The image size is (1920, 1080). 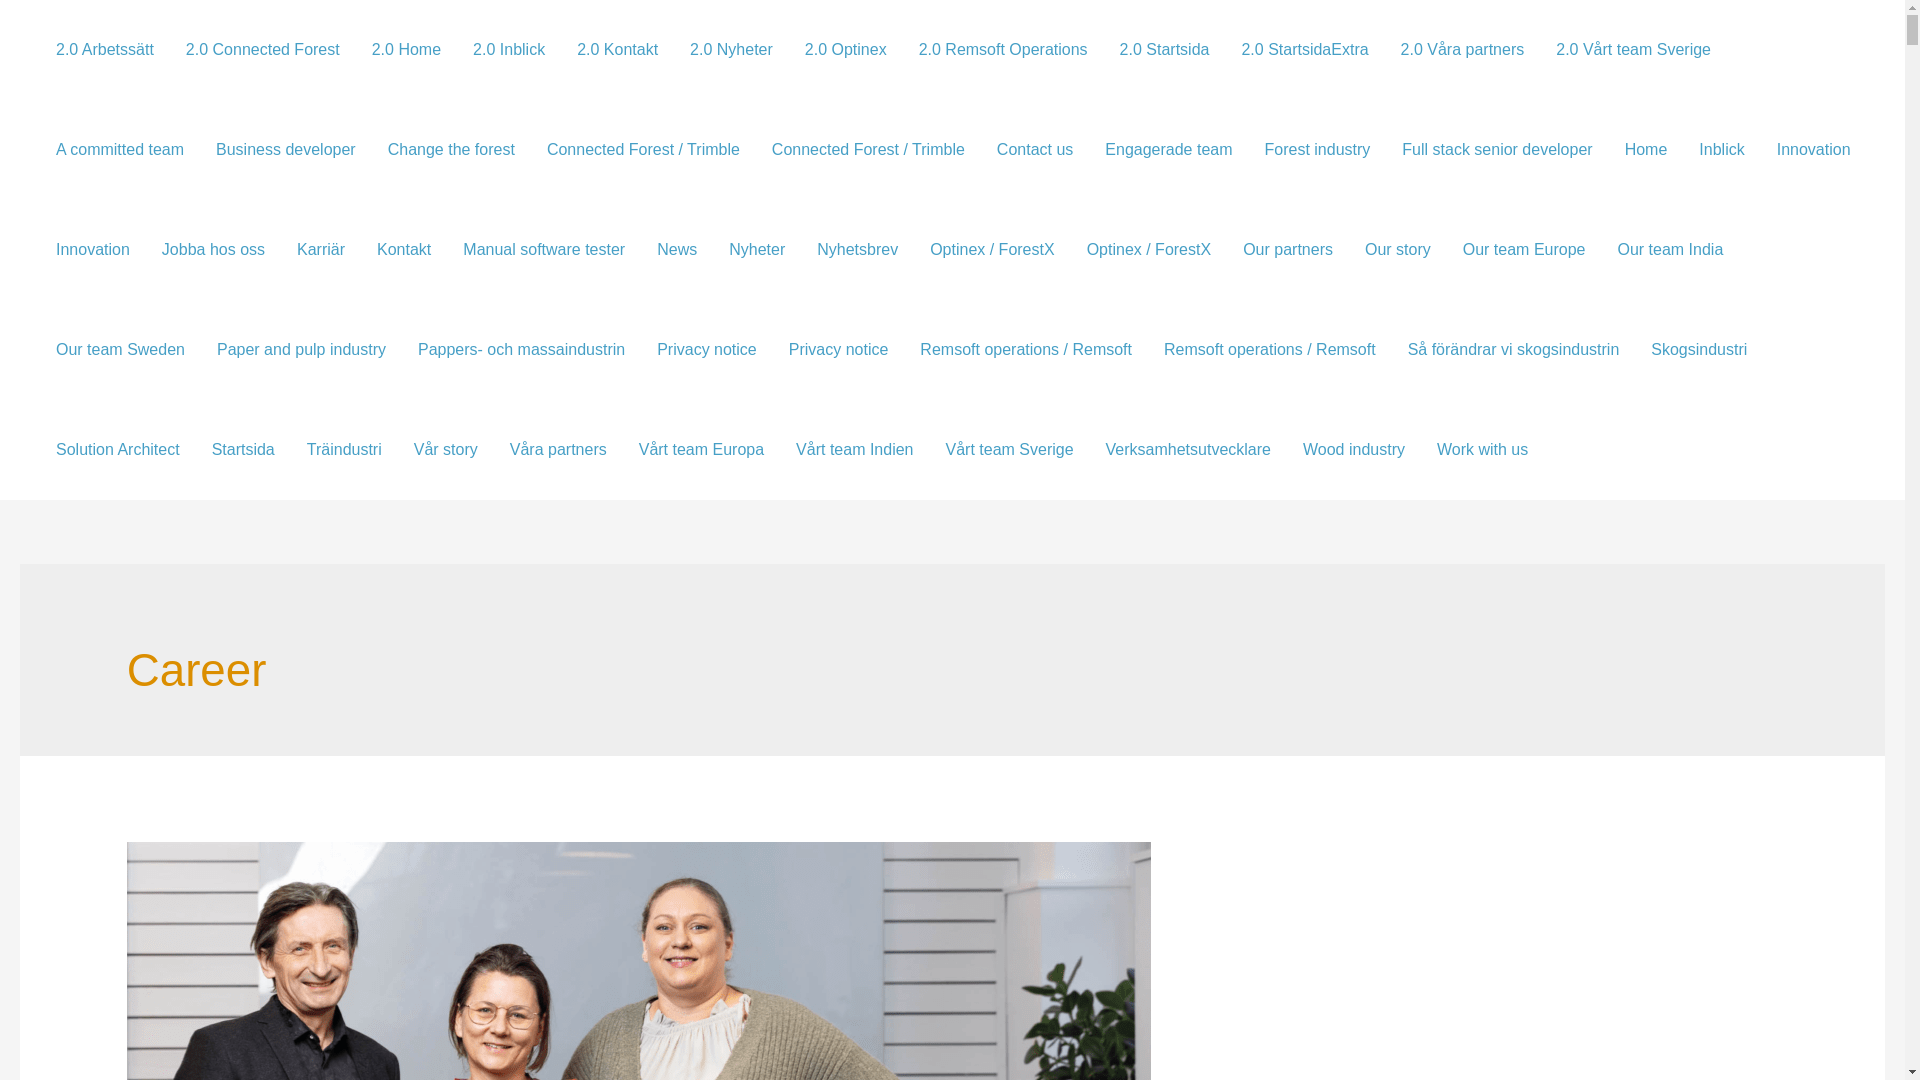 What do you see at coordinates (508, 50) in the screenshot?
I see `2.0 Inblick` at bounding box center [508, 50].